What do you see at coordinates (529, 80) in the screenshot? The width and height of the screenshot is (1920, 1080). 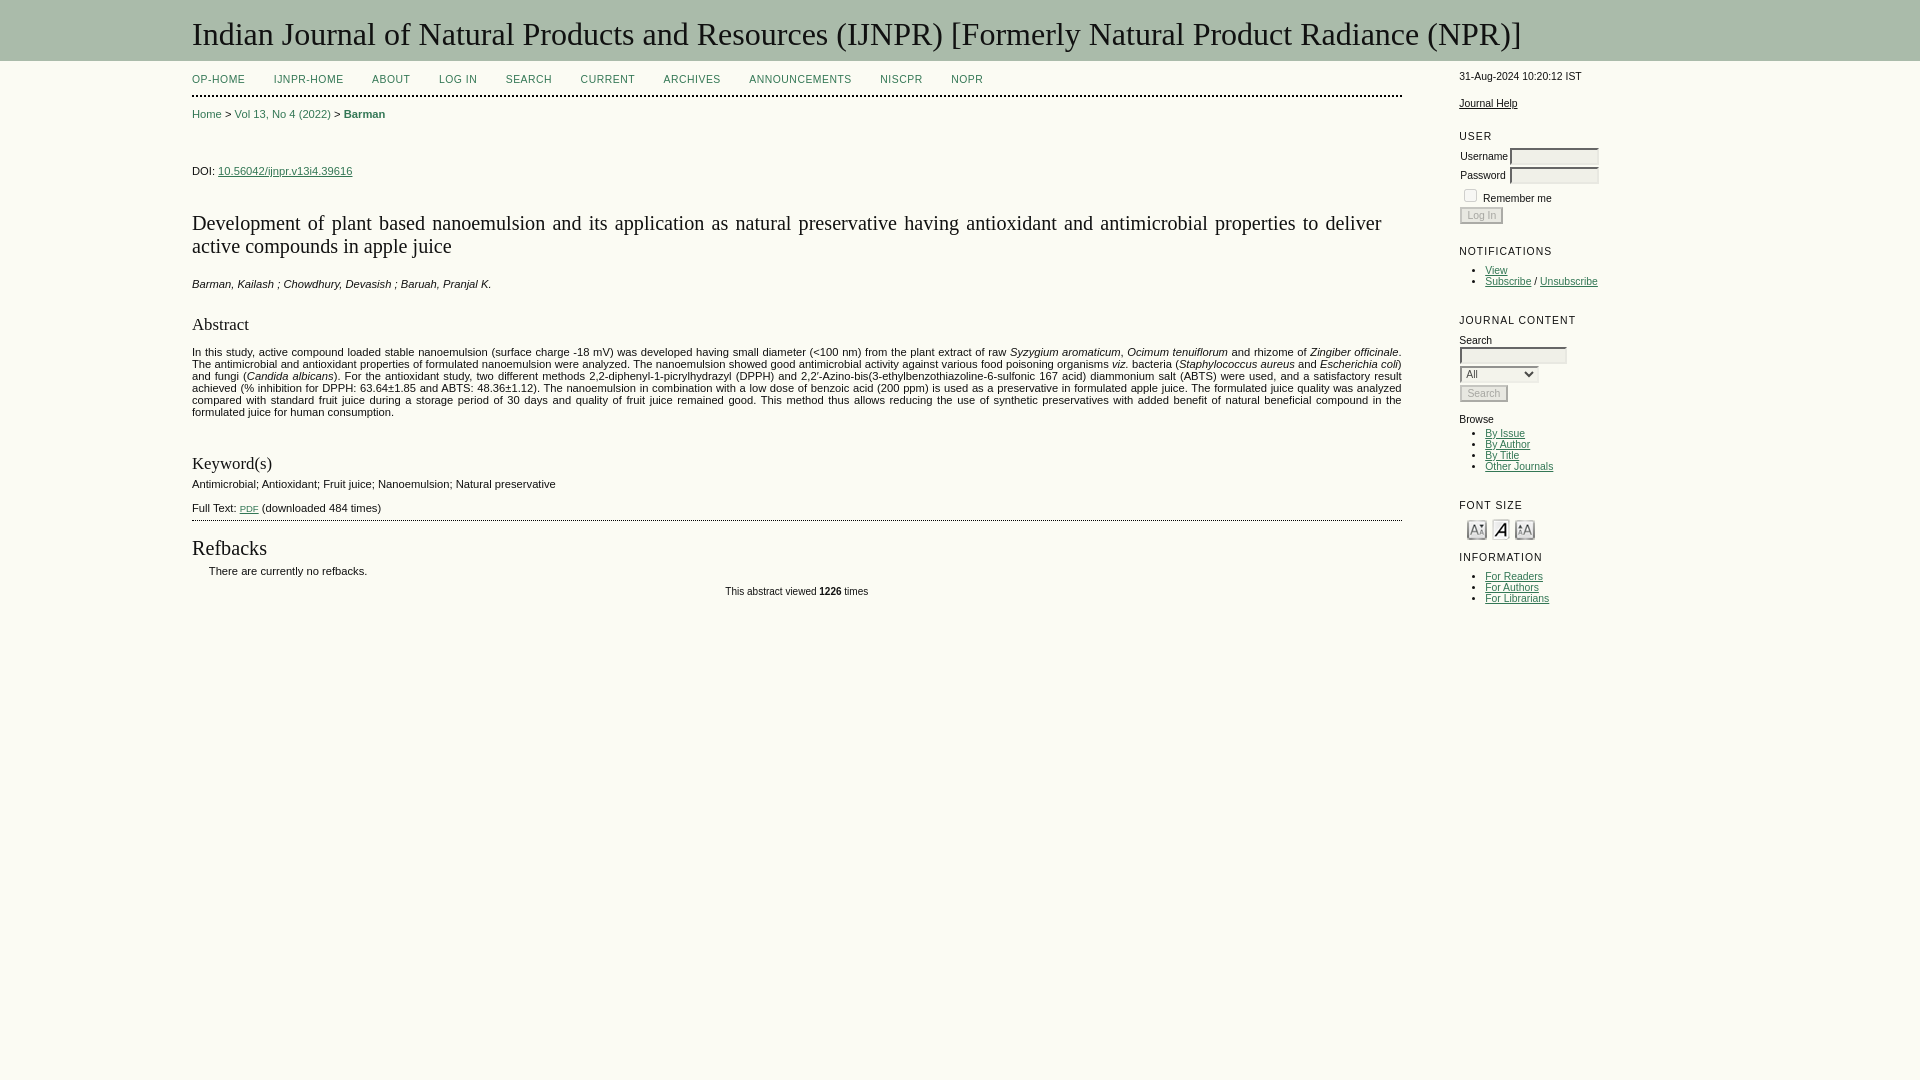 I see `SEARCH` at bounding box center [529, 80].